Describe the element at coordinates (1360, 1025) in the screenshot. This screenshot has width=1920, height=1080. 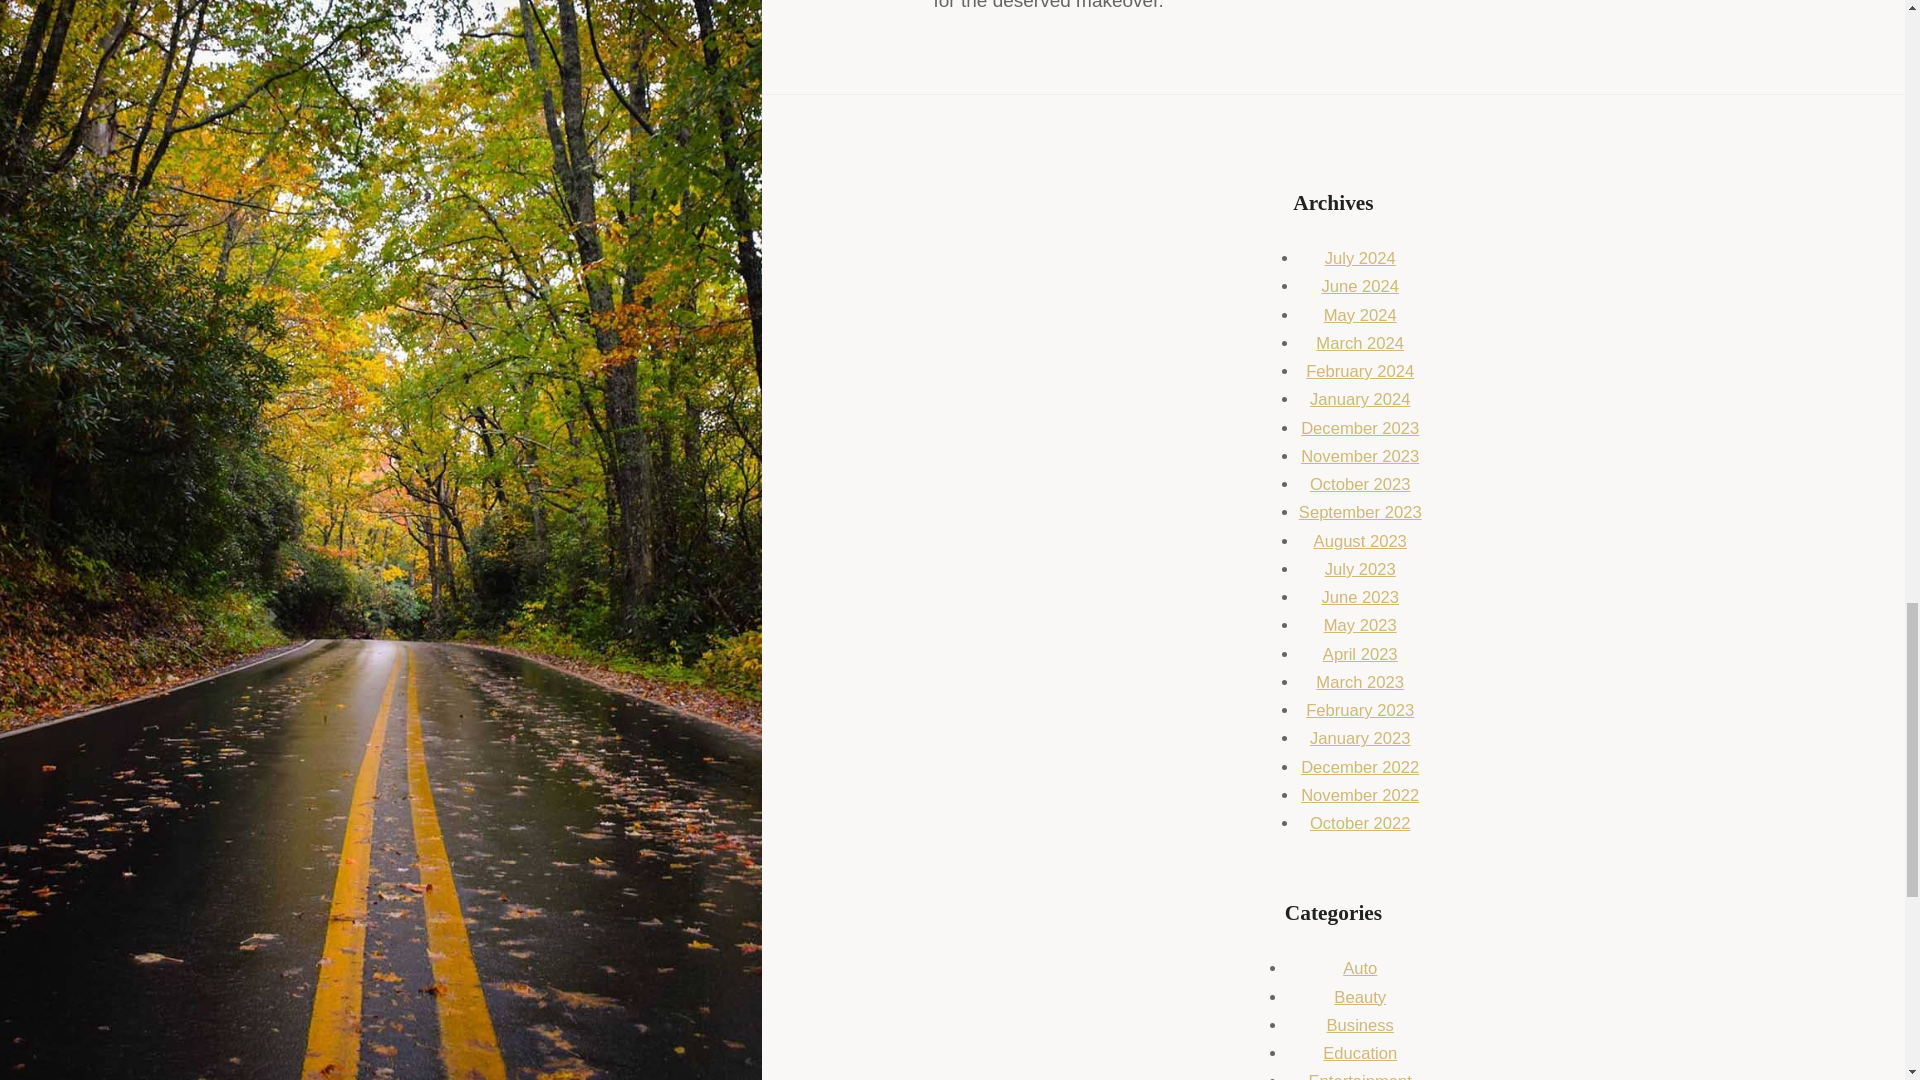
I see `Business` at that location.